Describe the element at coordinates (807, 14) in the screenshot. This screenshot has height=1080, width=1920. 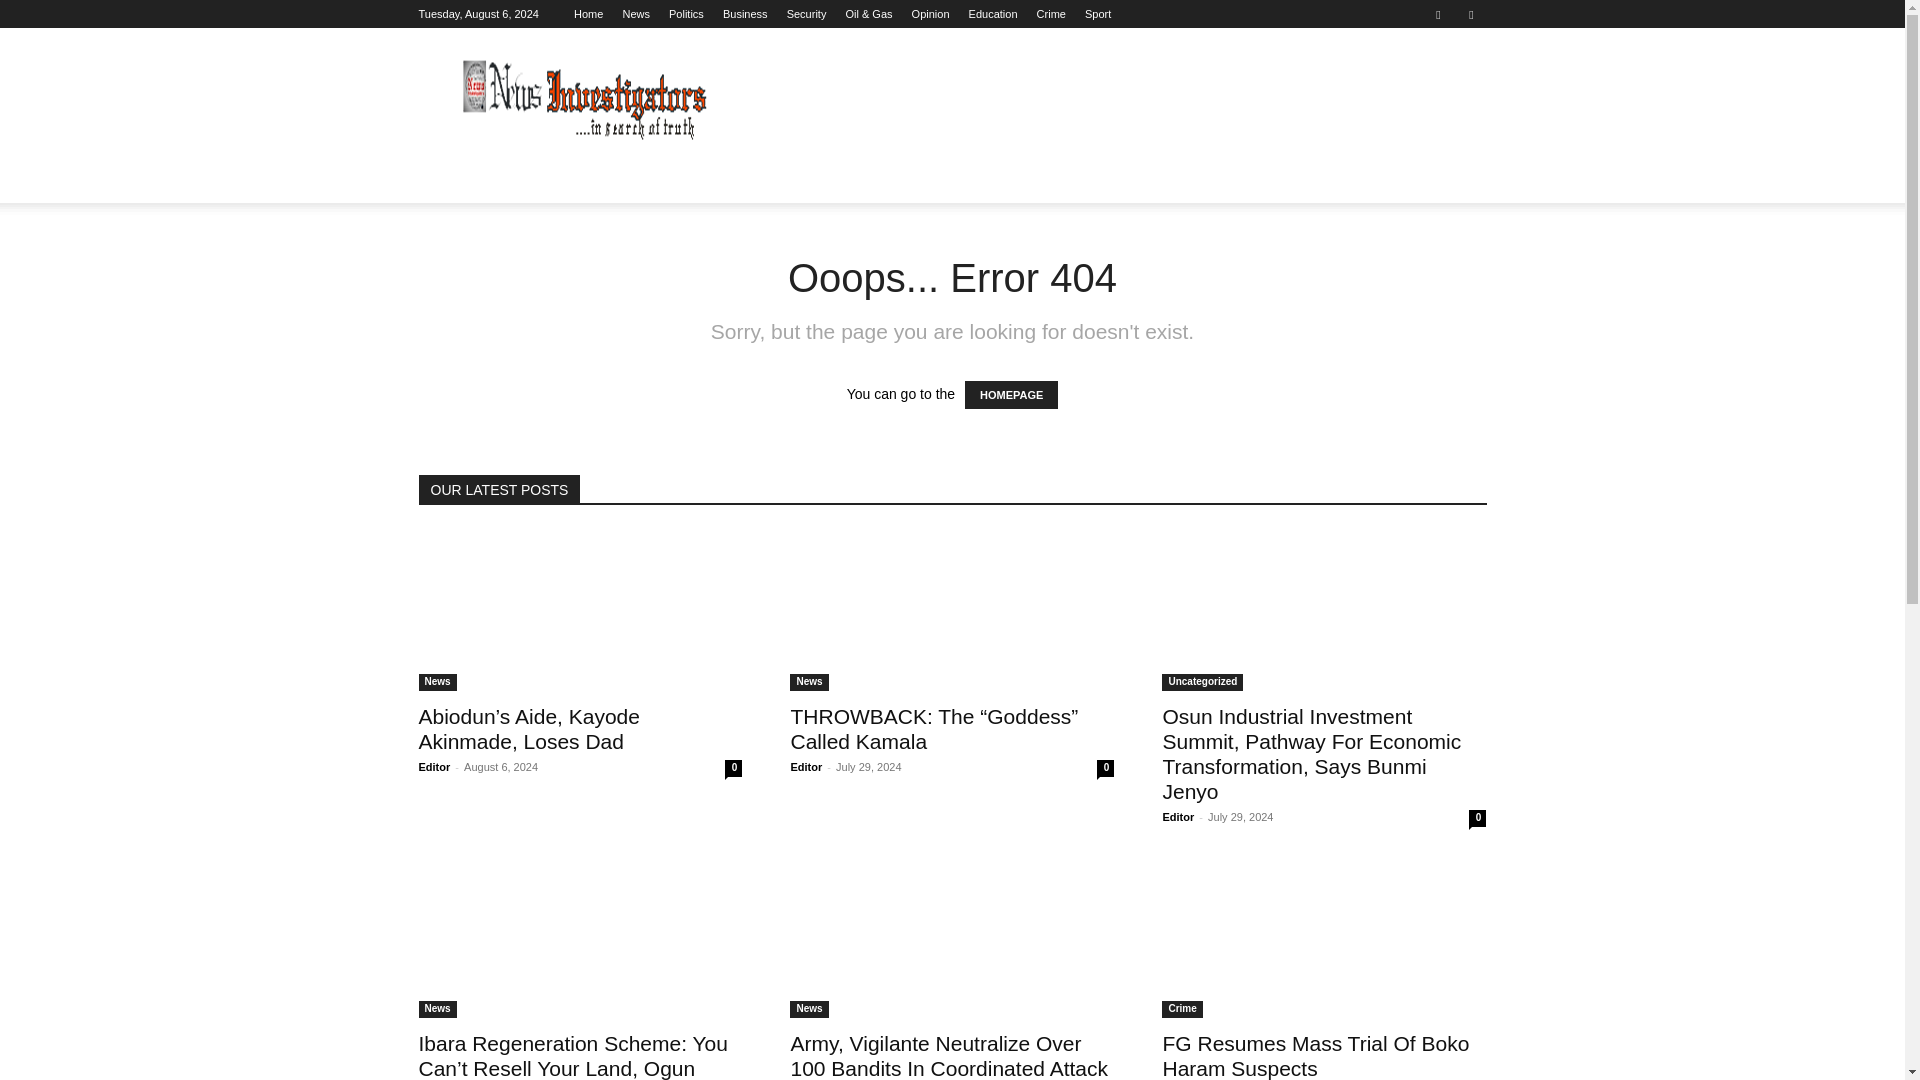
I see `Security` at that location.